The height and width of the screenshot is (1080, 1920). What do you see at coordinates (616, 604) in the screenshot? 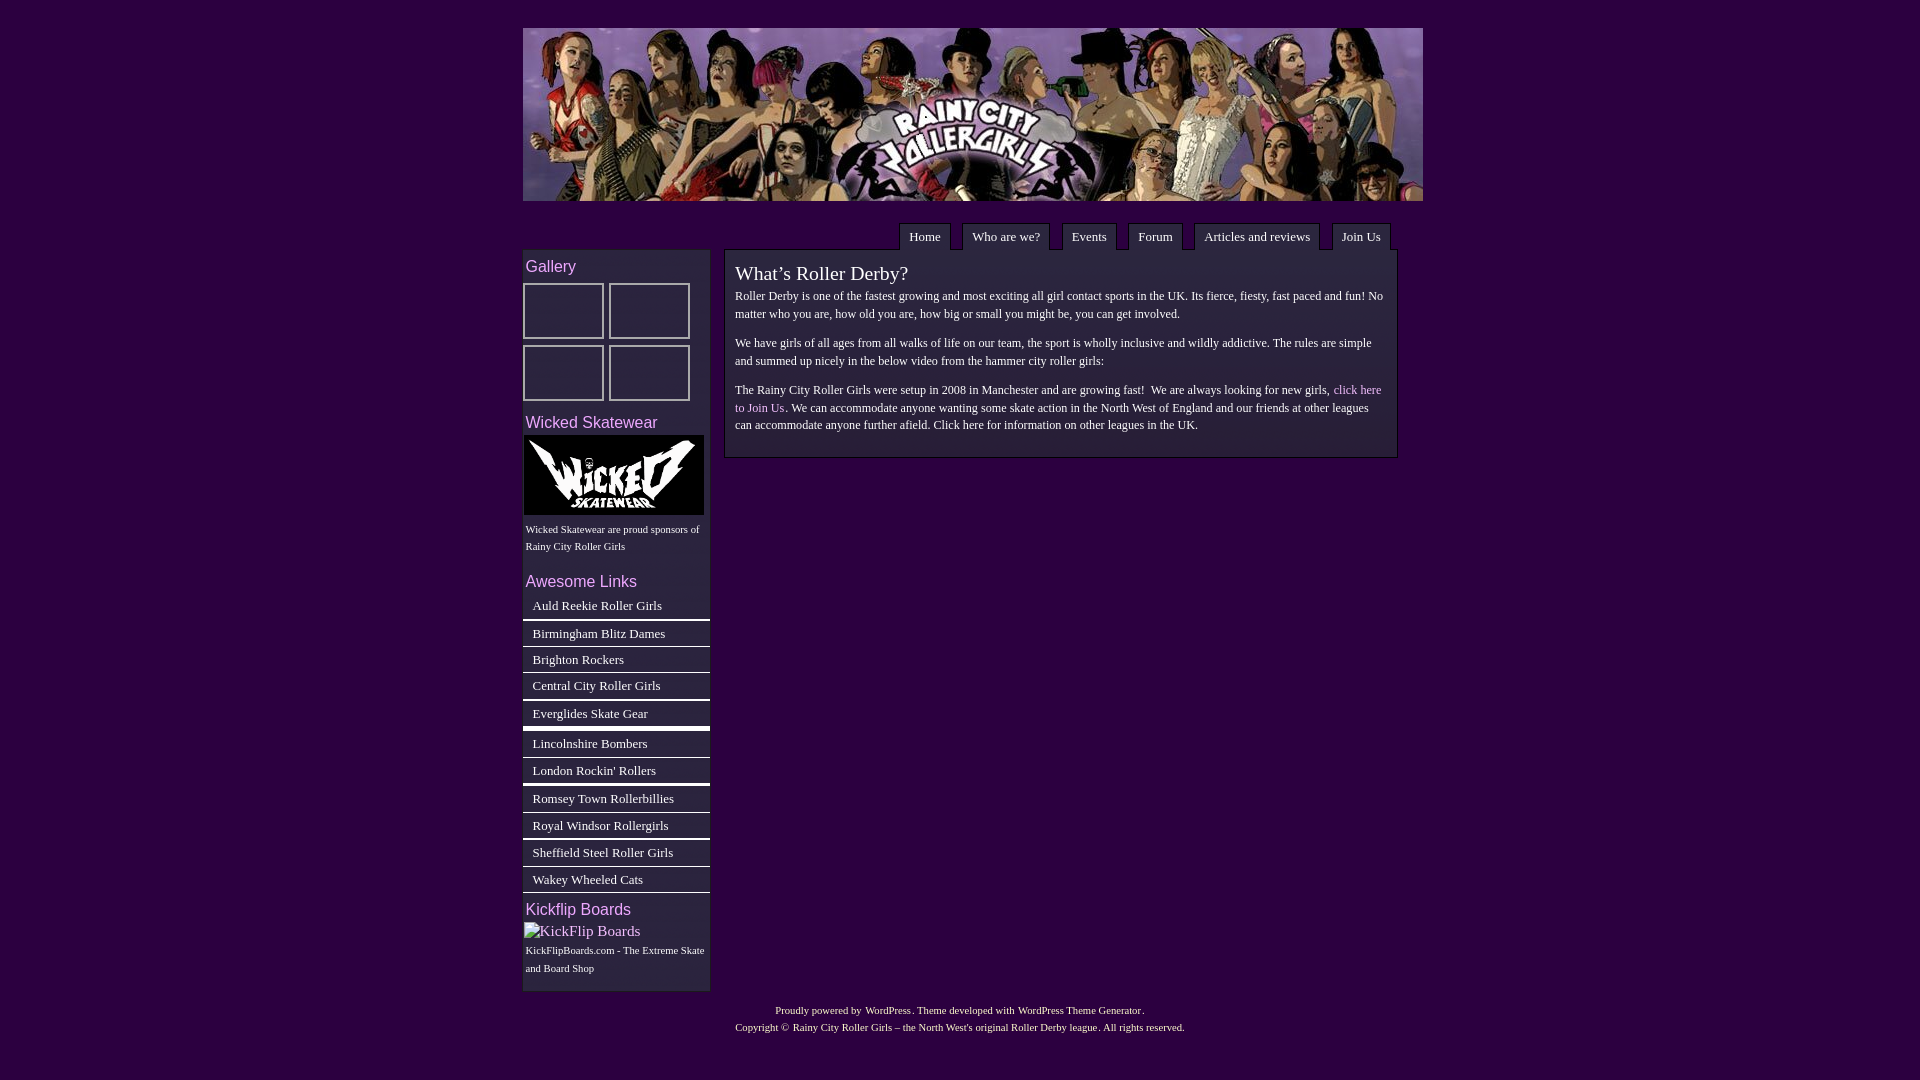
I see `Auld Reekie Roller Girls` at bounding box center [616, 604].